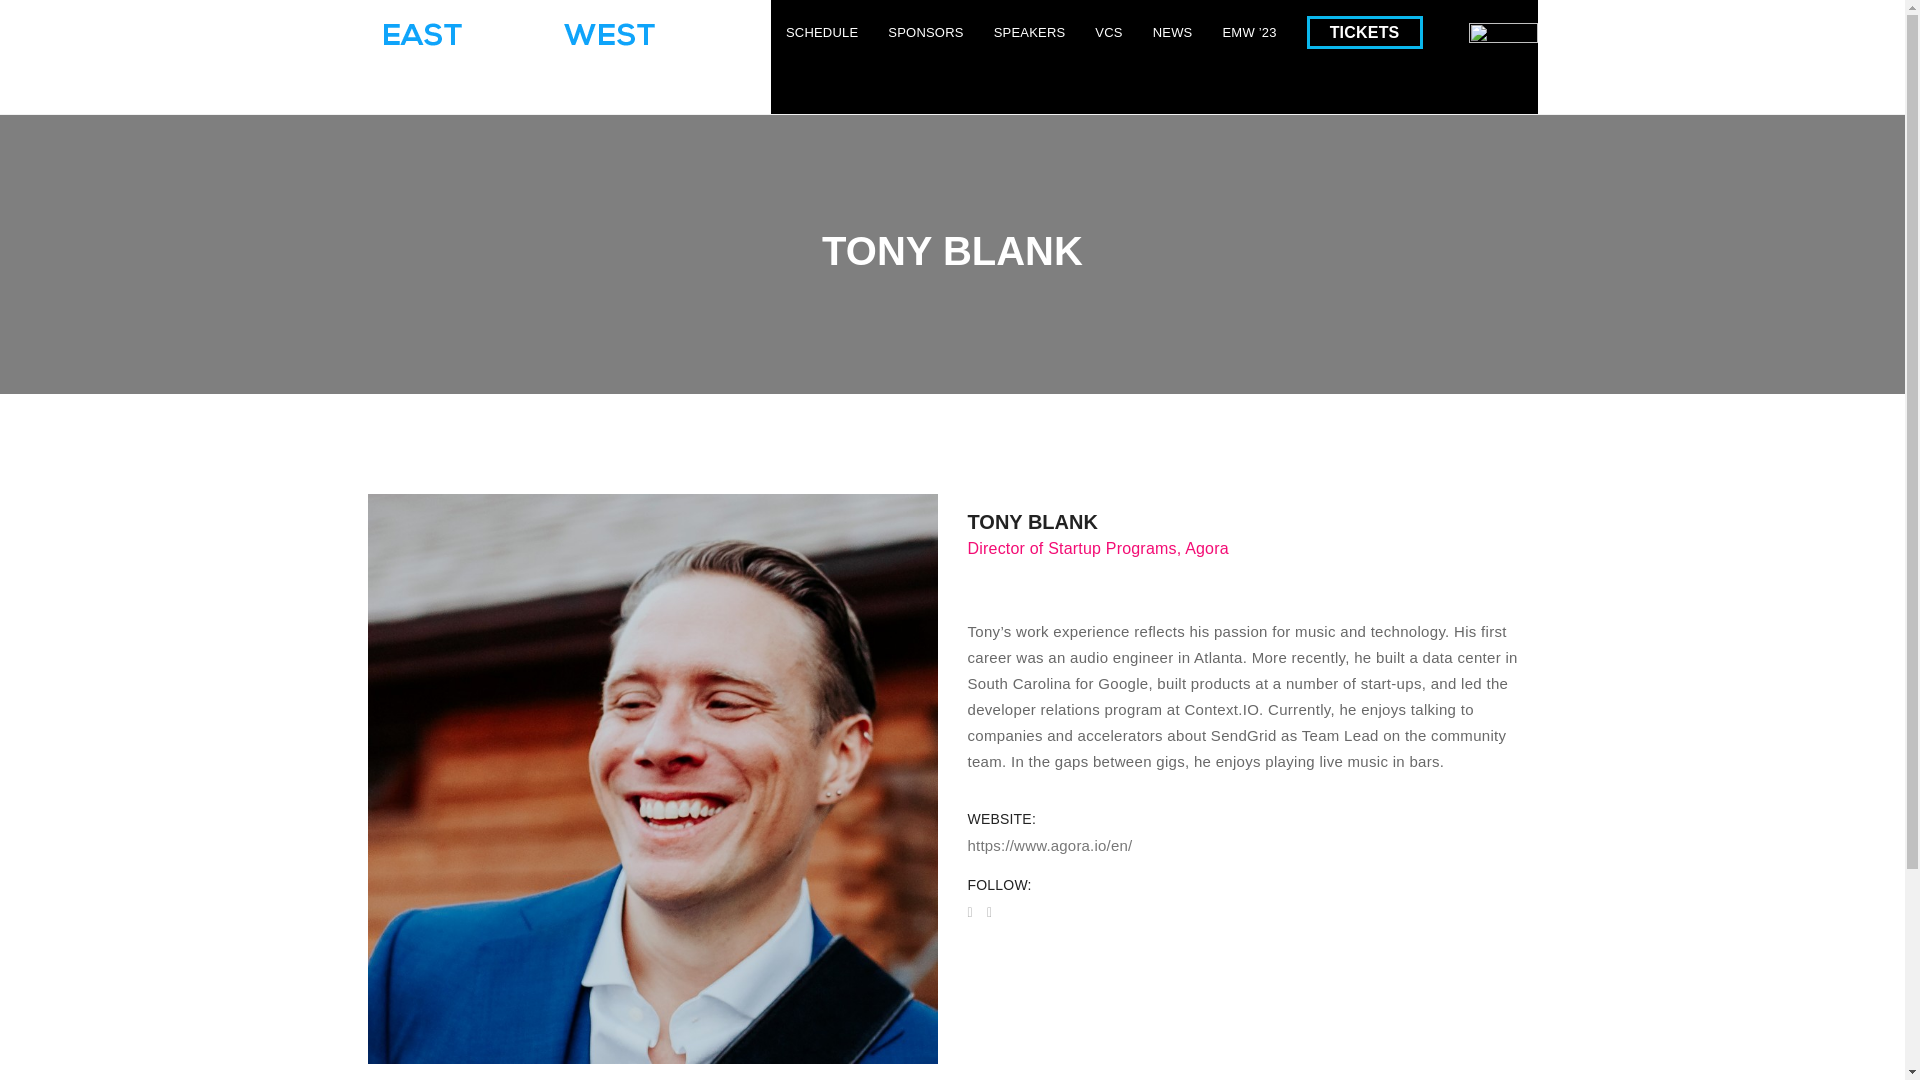  I want to click on TICKETS, so click(1372, 33).